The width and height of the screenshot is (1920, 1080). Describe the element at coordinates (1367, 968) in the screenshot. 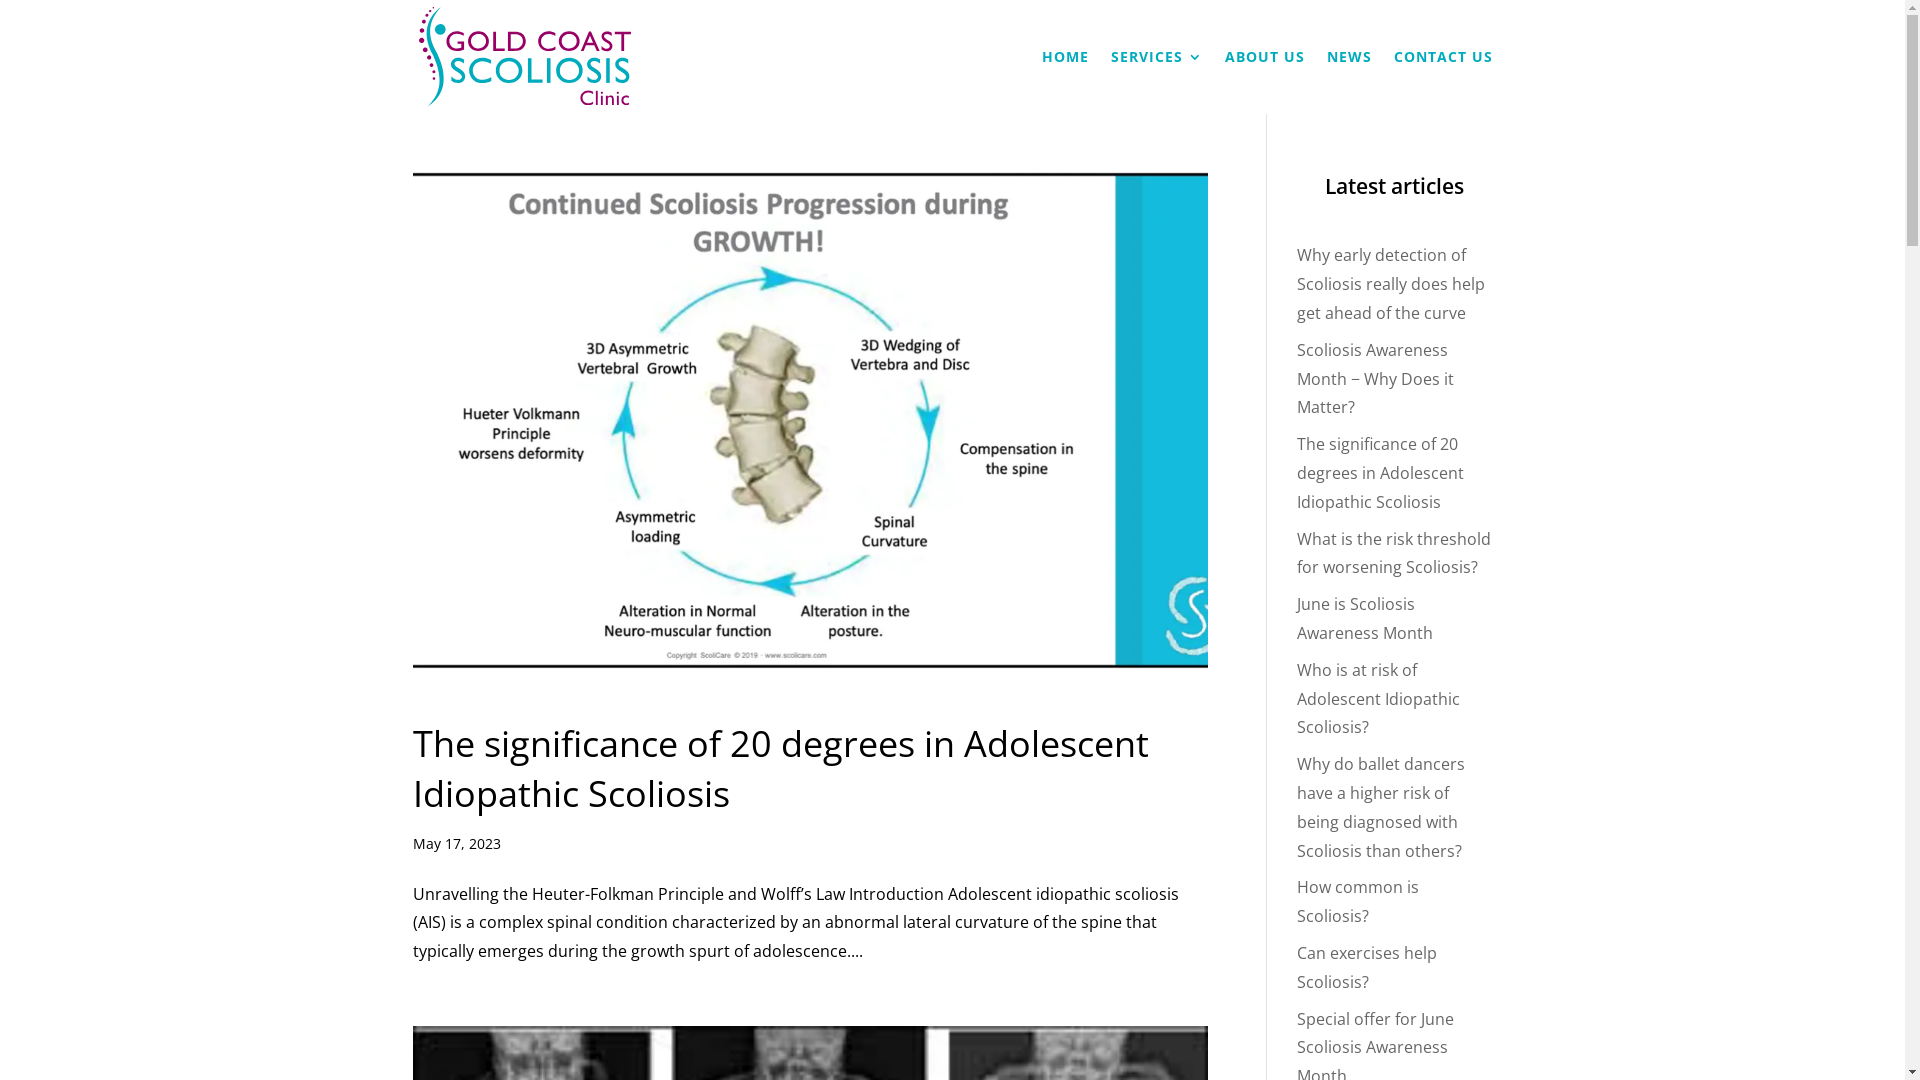

I see `Can exercises help Scoliosis?` at that location.